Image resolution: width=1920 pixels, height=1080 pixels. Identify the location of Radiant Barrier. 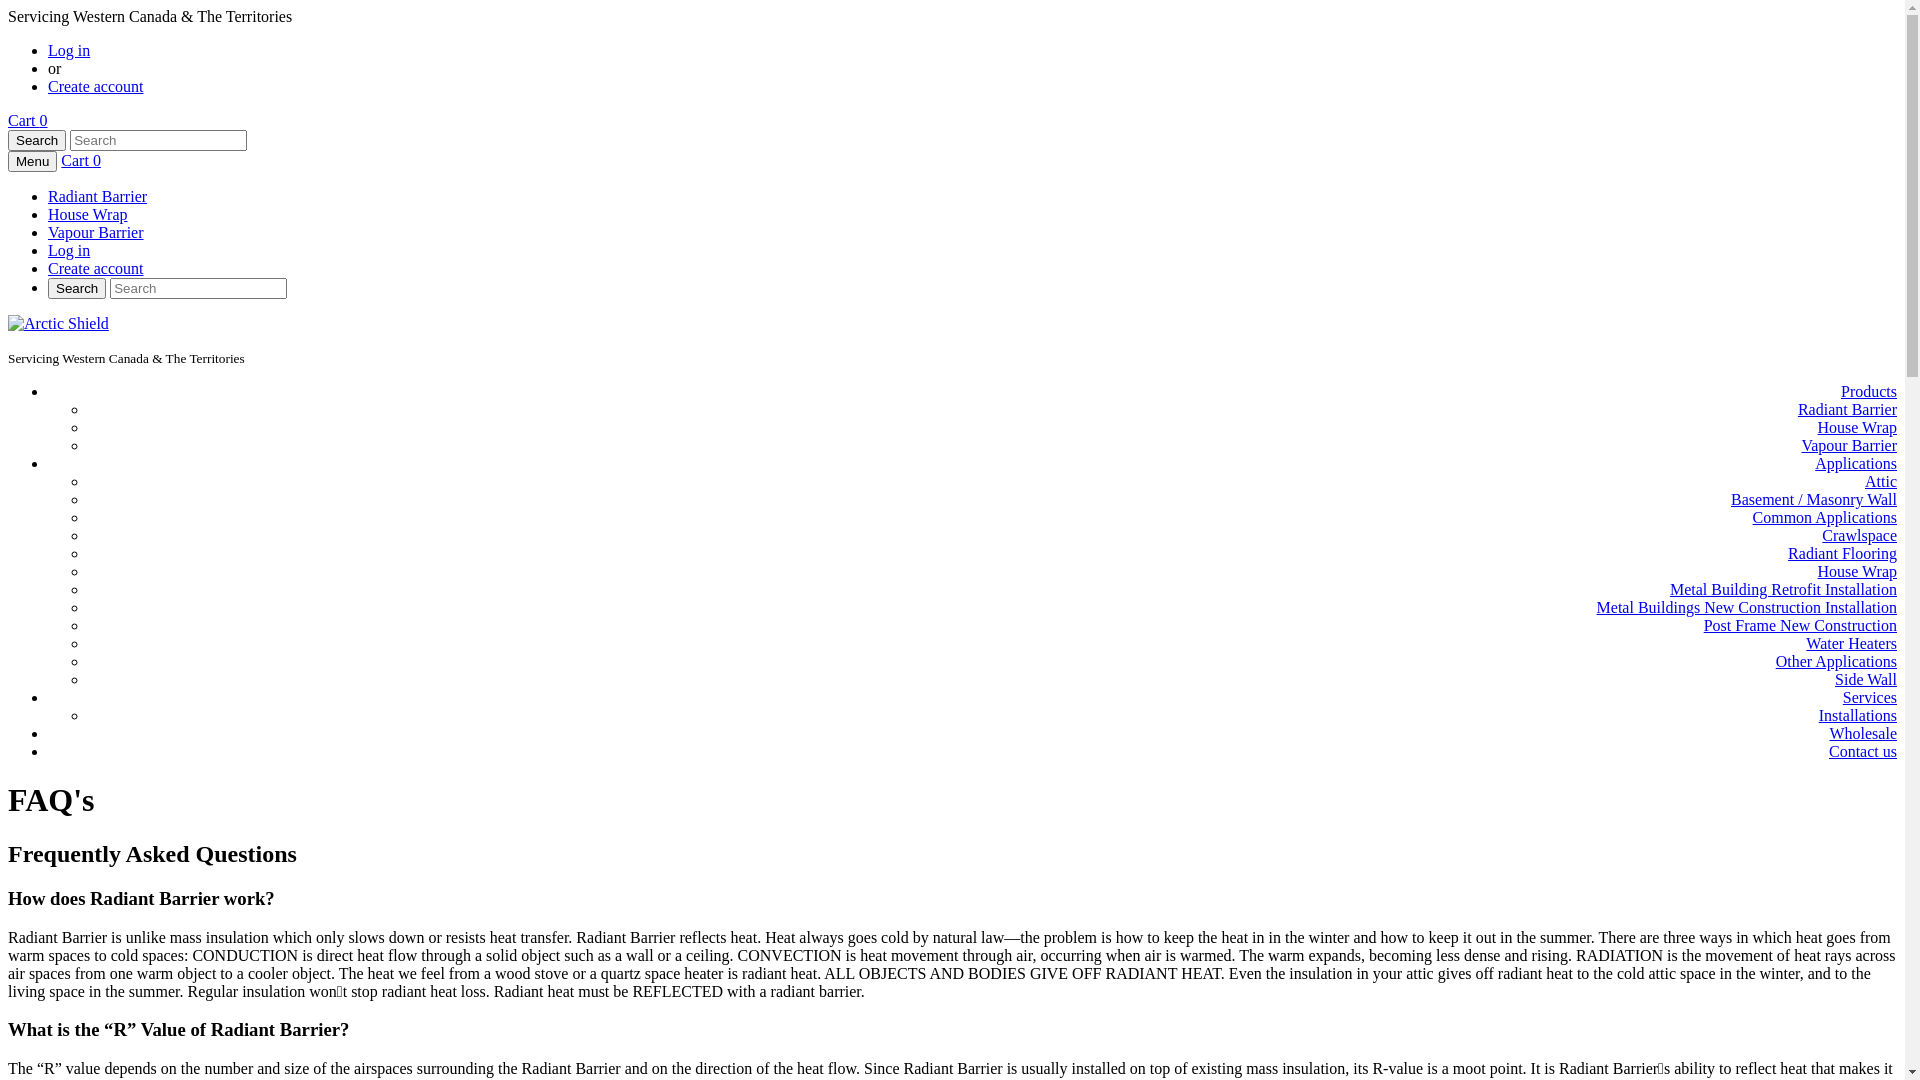
(98, 196).